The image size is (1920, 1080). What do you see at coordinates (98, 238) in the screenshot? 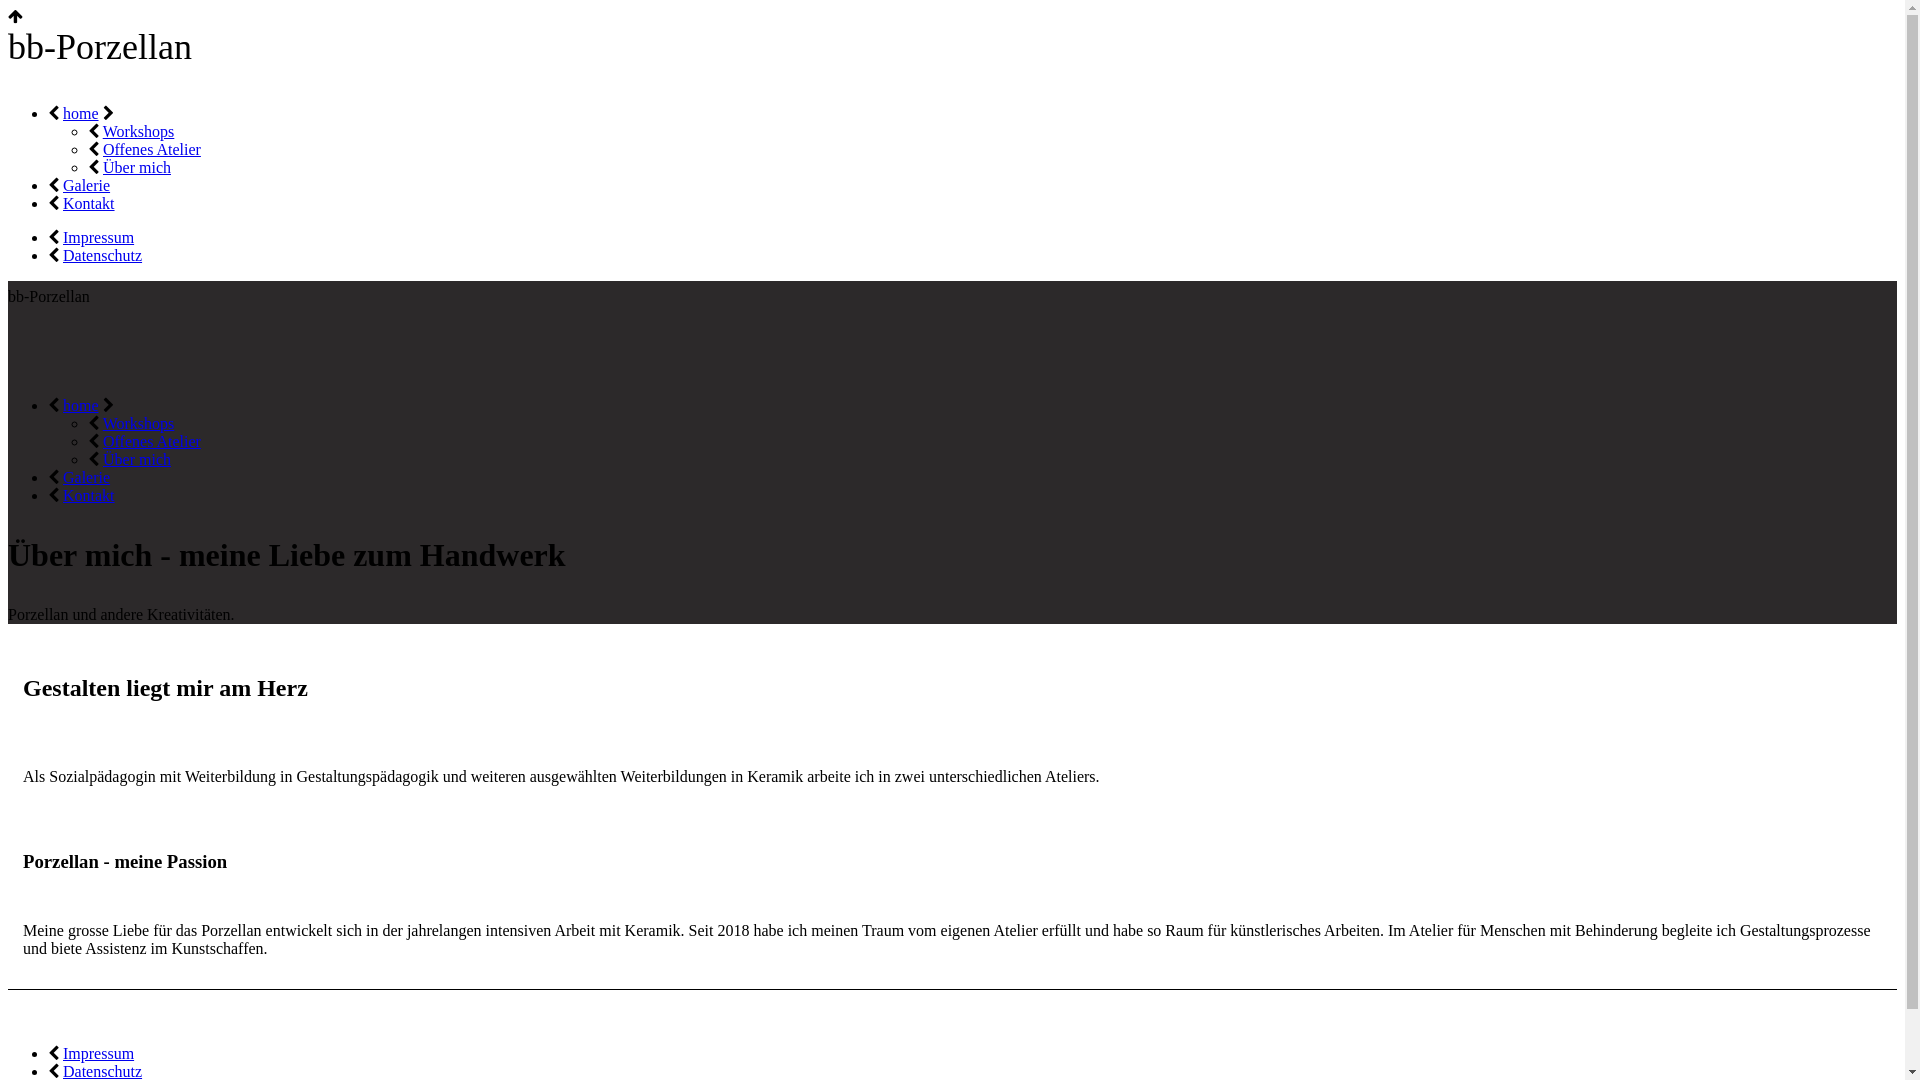
I see `Impressum` at bounding box center [98, 238].